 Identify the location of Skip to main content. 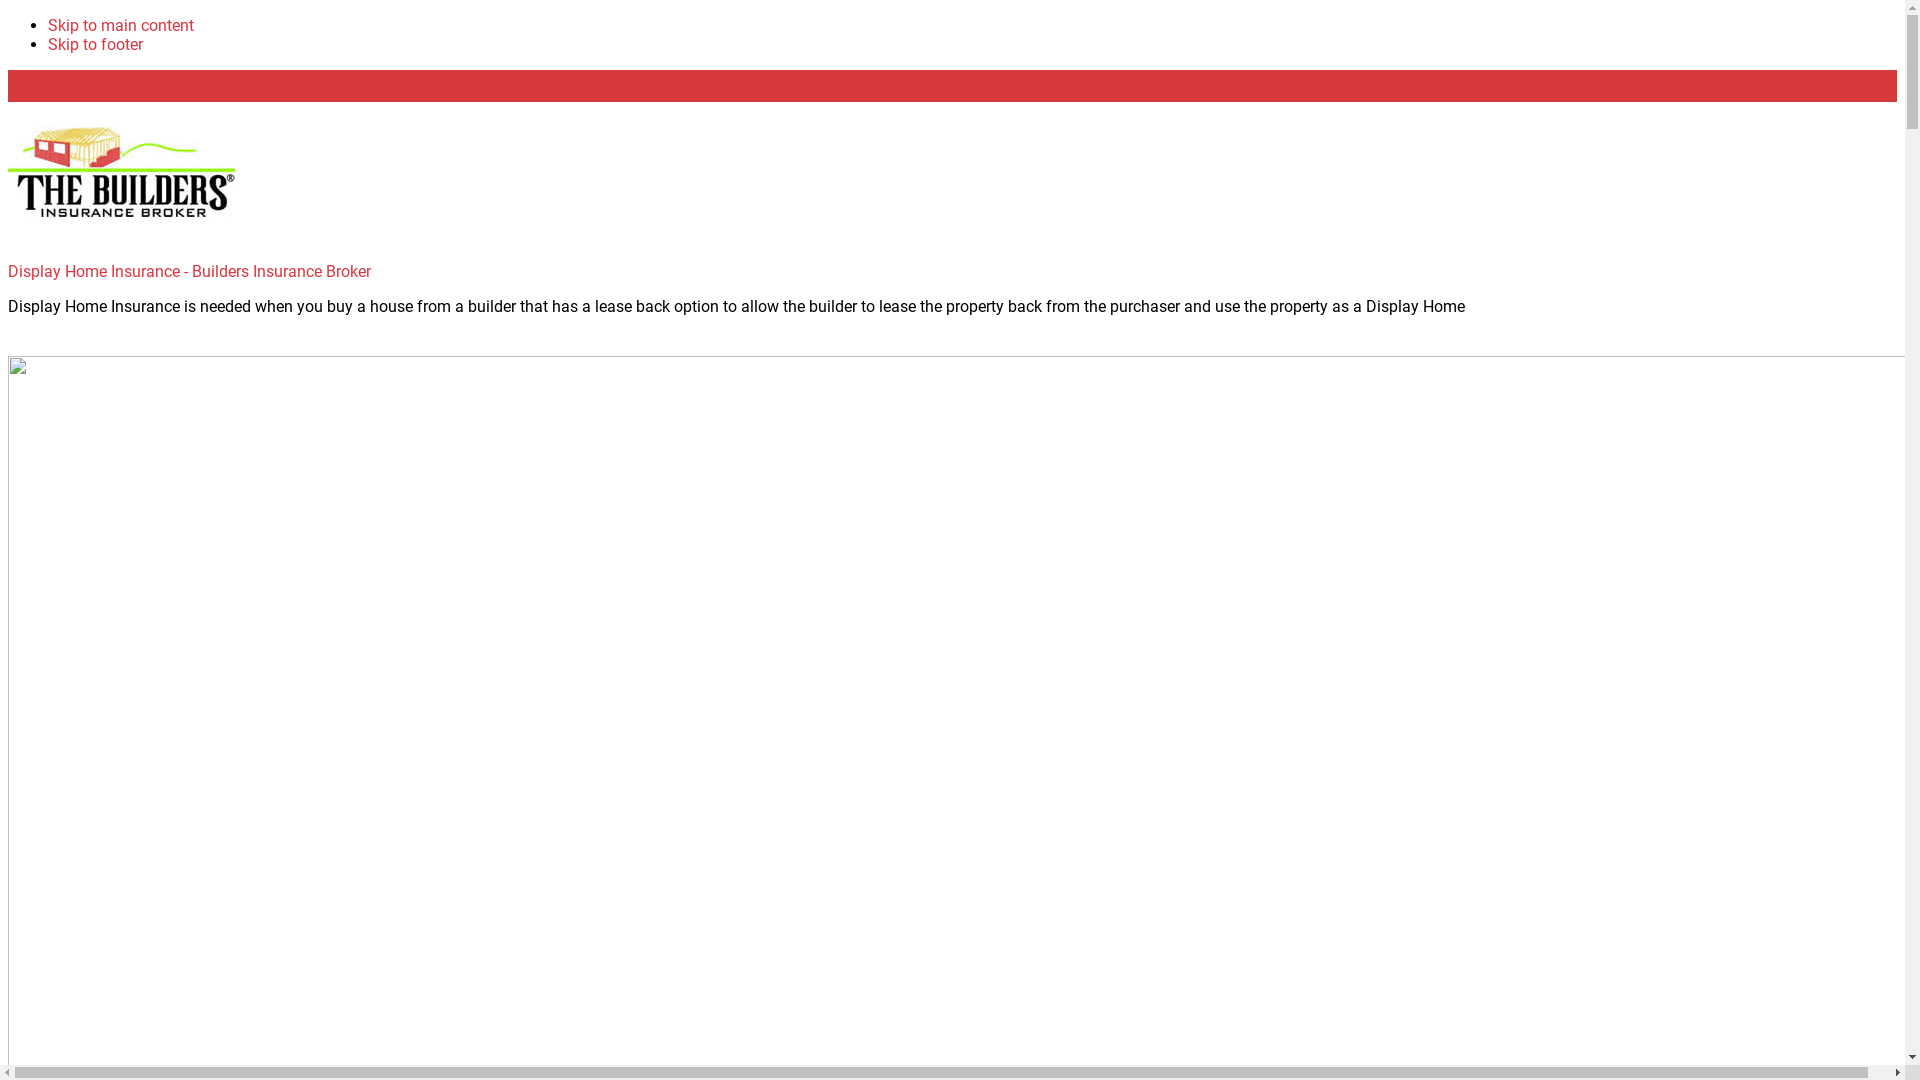
(121, 26).